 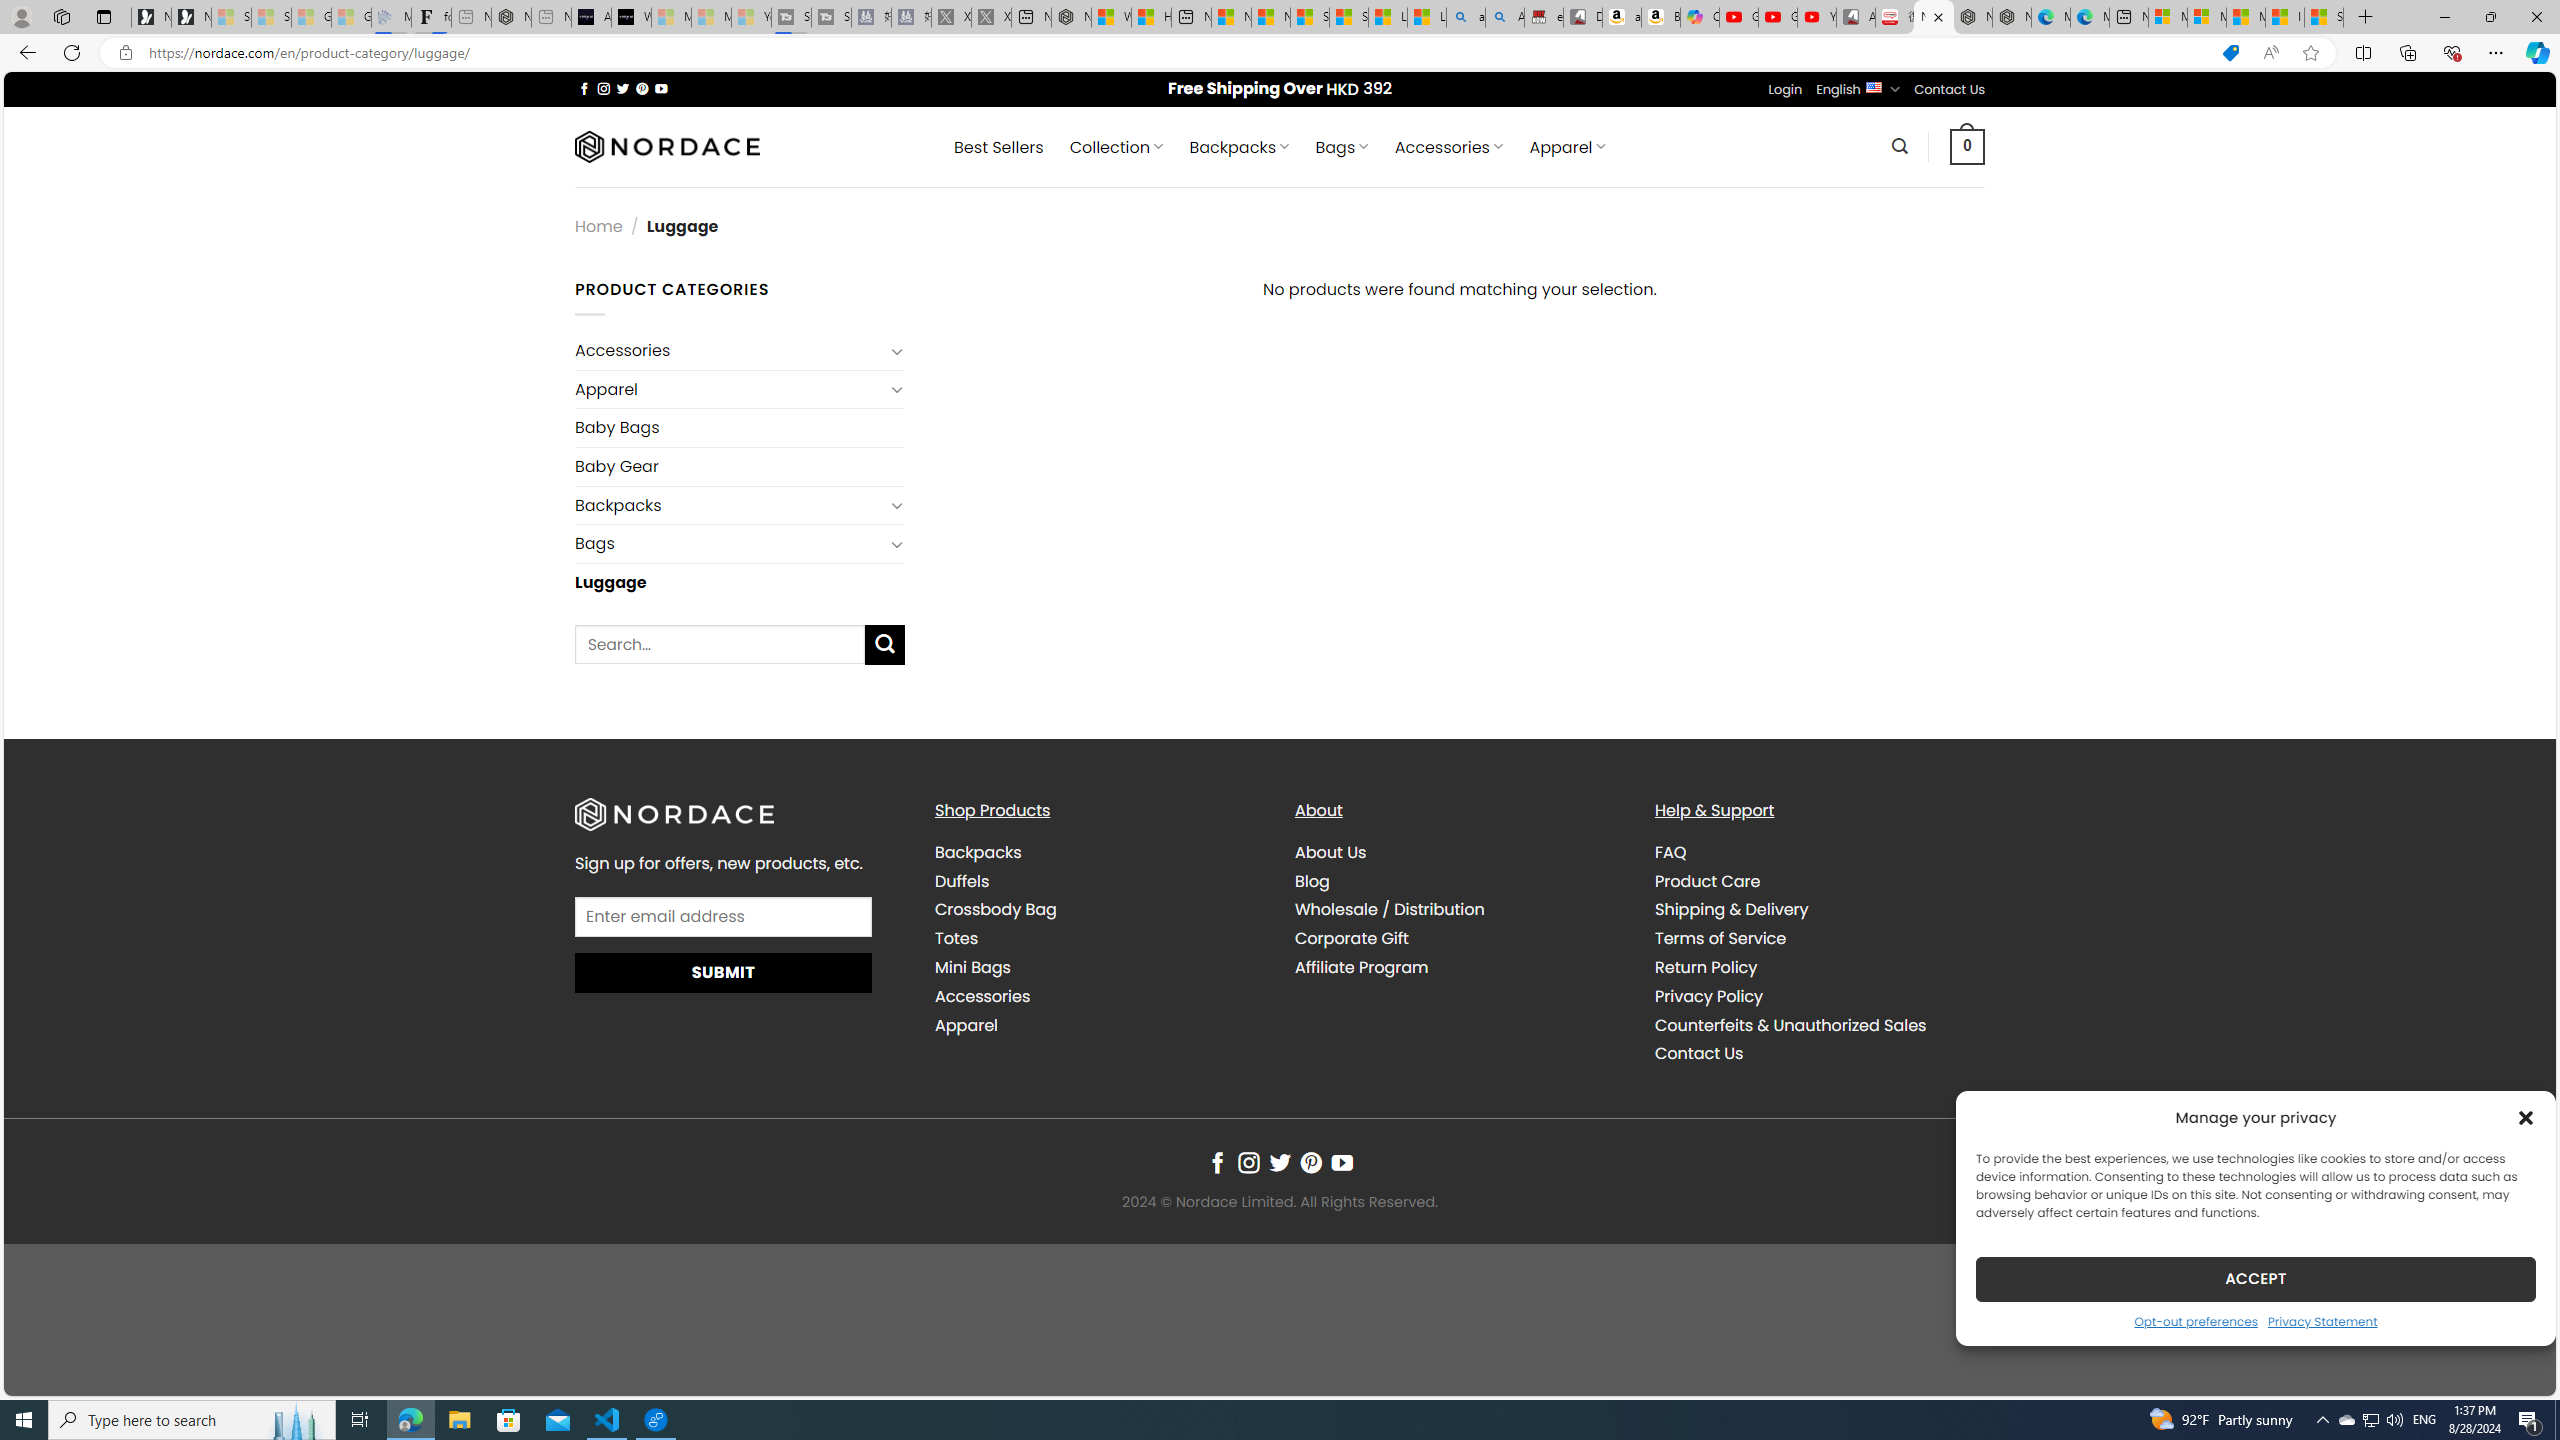 I want to click on Privacy Statement, so click(x=2323, y=1320).